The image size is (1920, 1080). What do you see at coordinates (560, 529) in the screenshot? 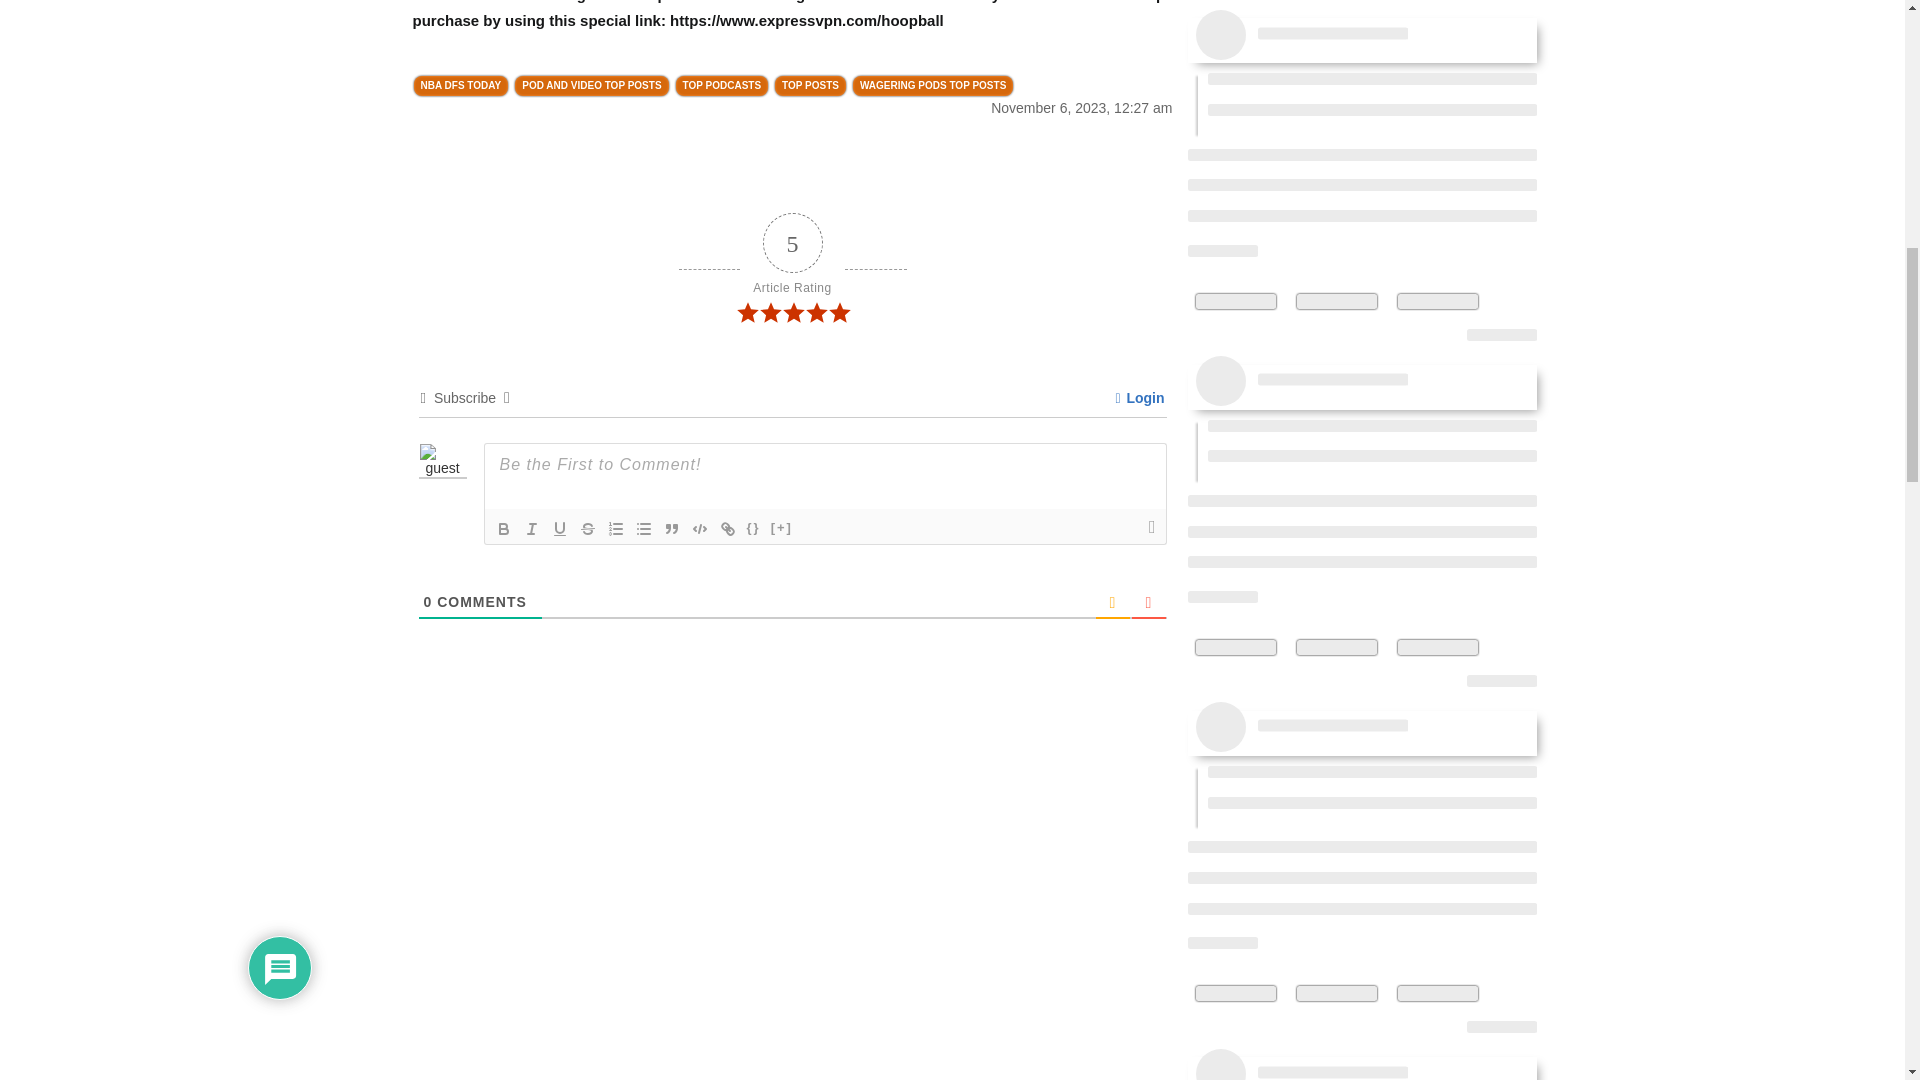
I see `Underline` at bounding box center [560, 529].